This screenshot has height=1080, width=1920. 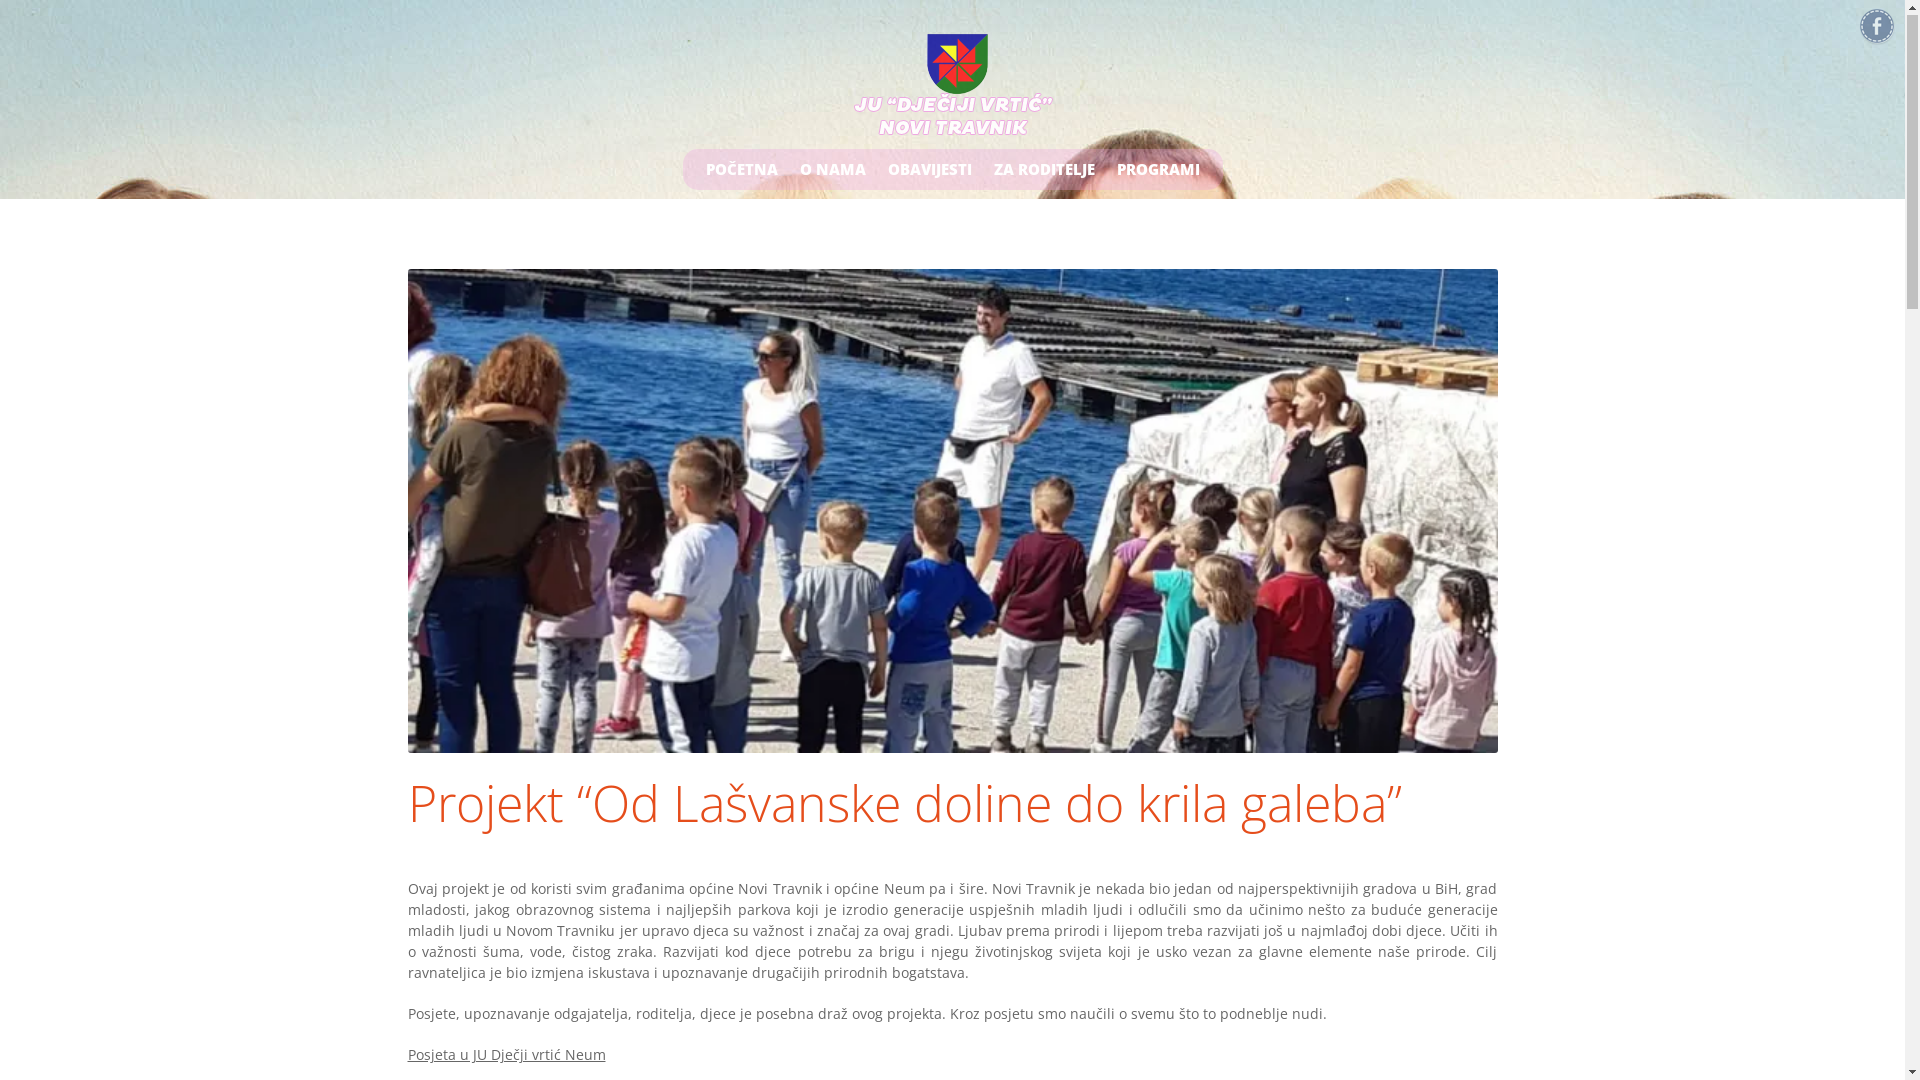 What do you see at coordinates (1043, 170) in the screenshot?
I see `ZA RODITELJE` at bounding box center [1043, 170].